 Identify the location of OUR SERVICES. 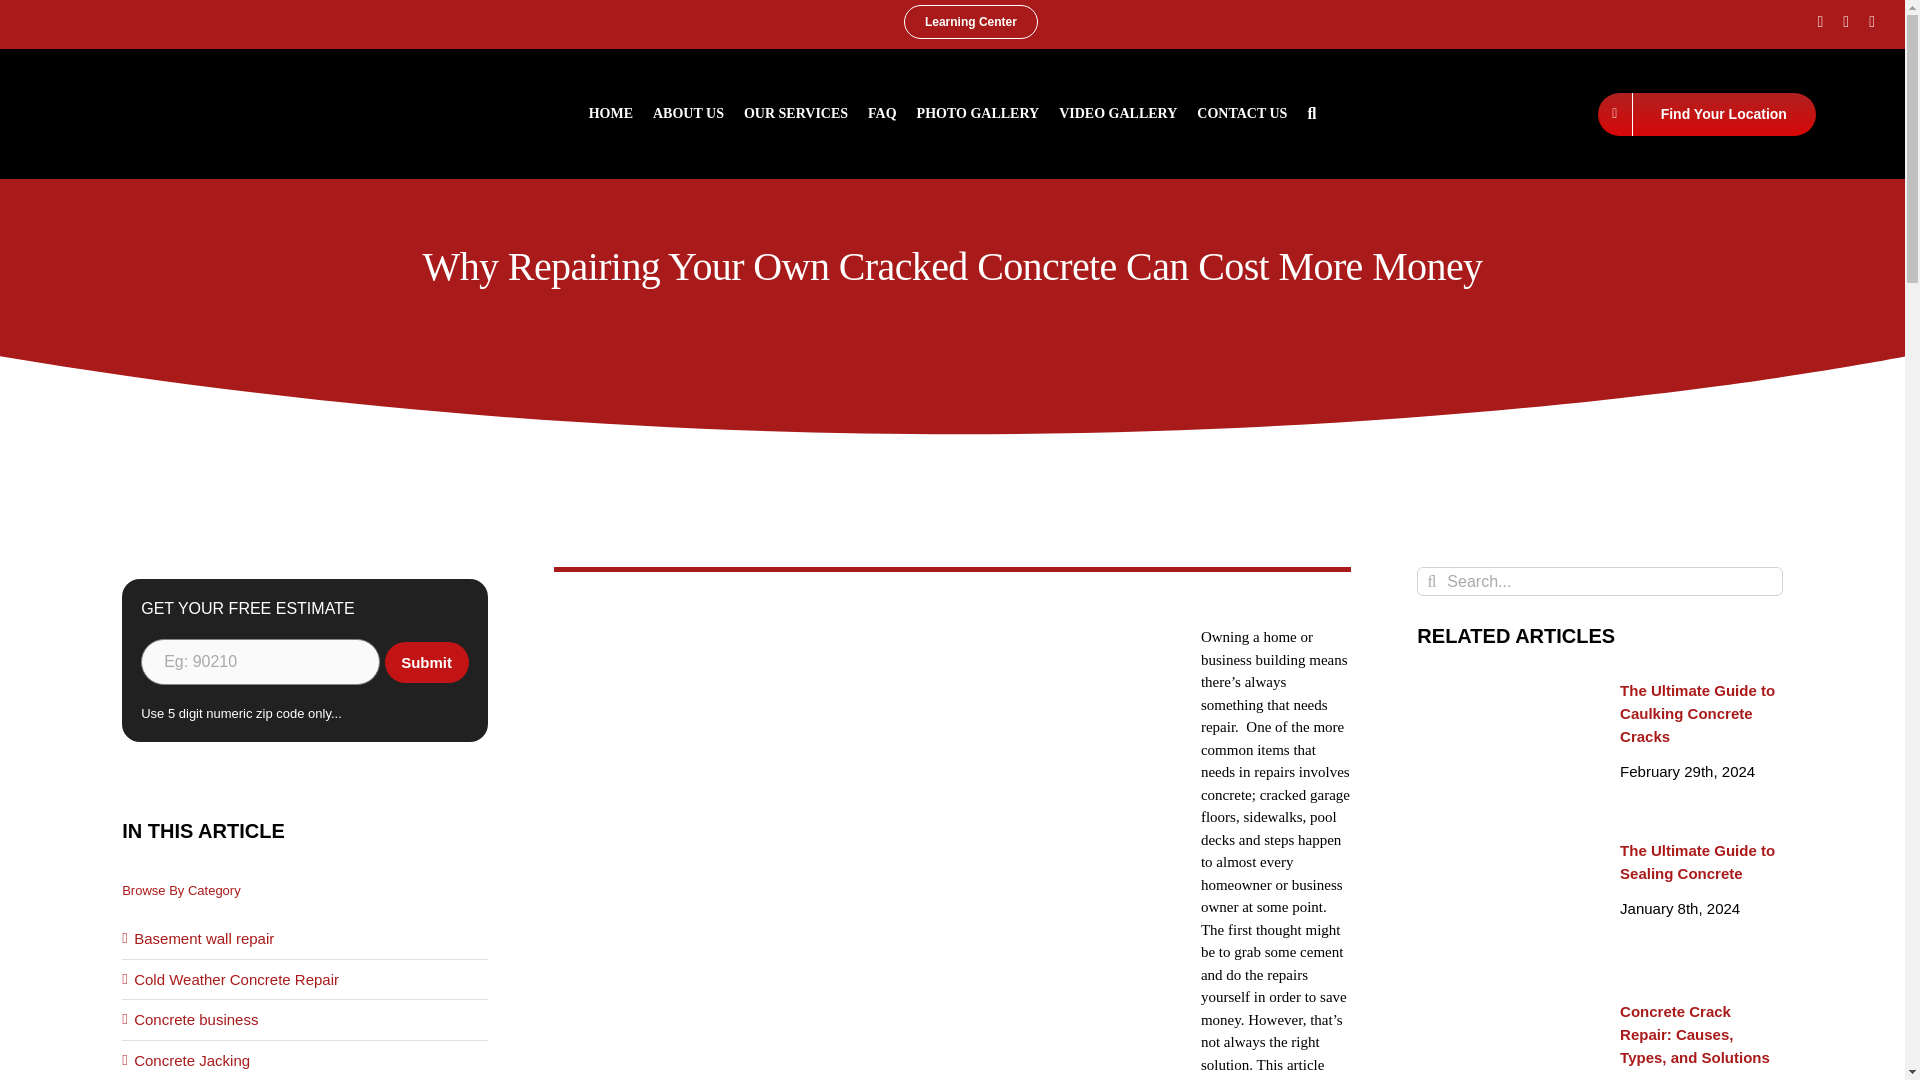
(796, 114).